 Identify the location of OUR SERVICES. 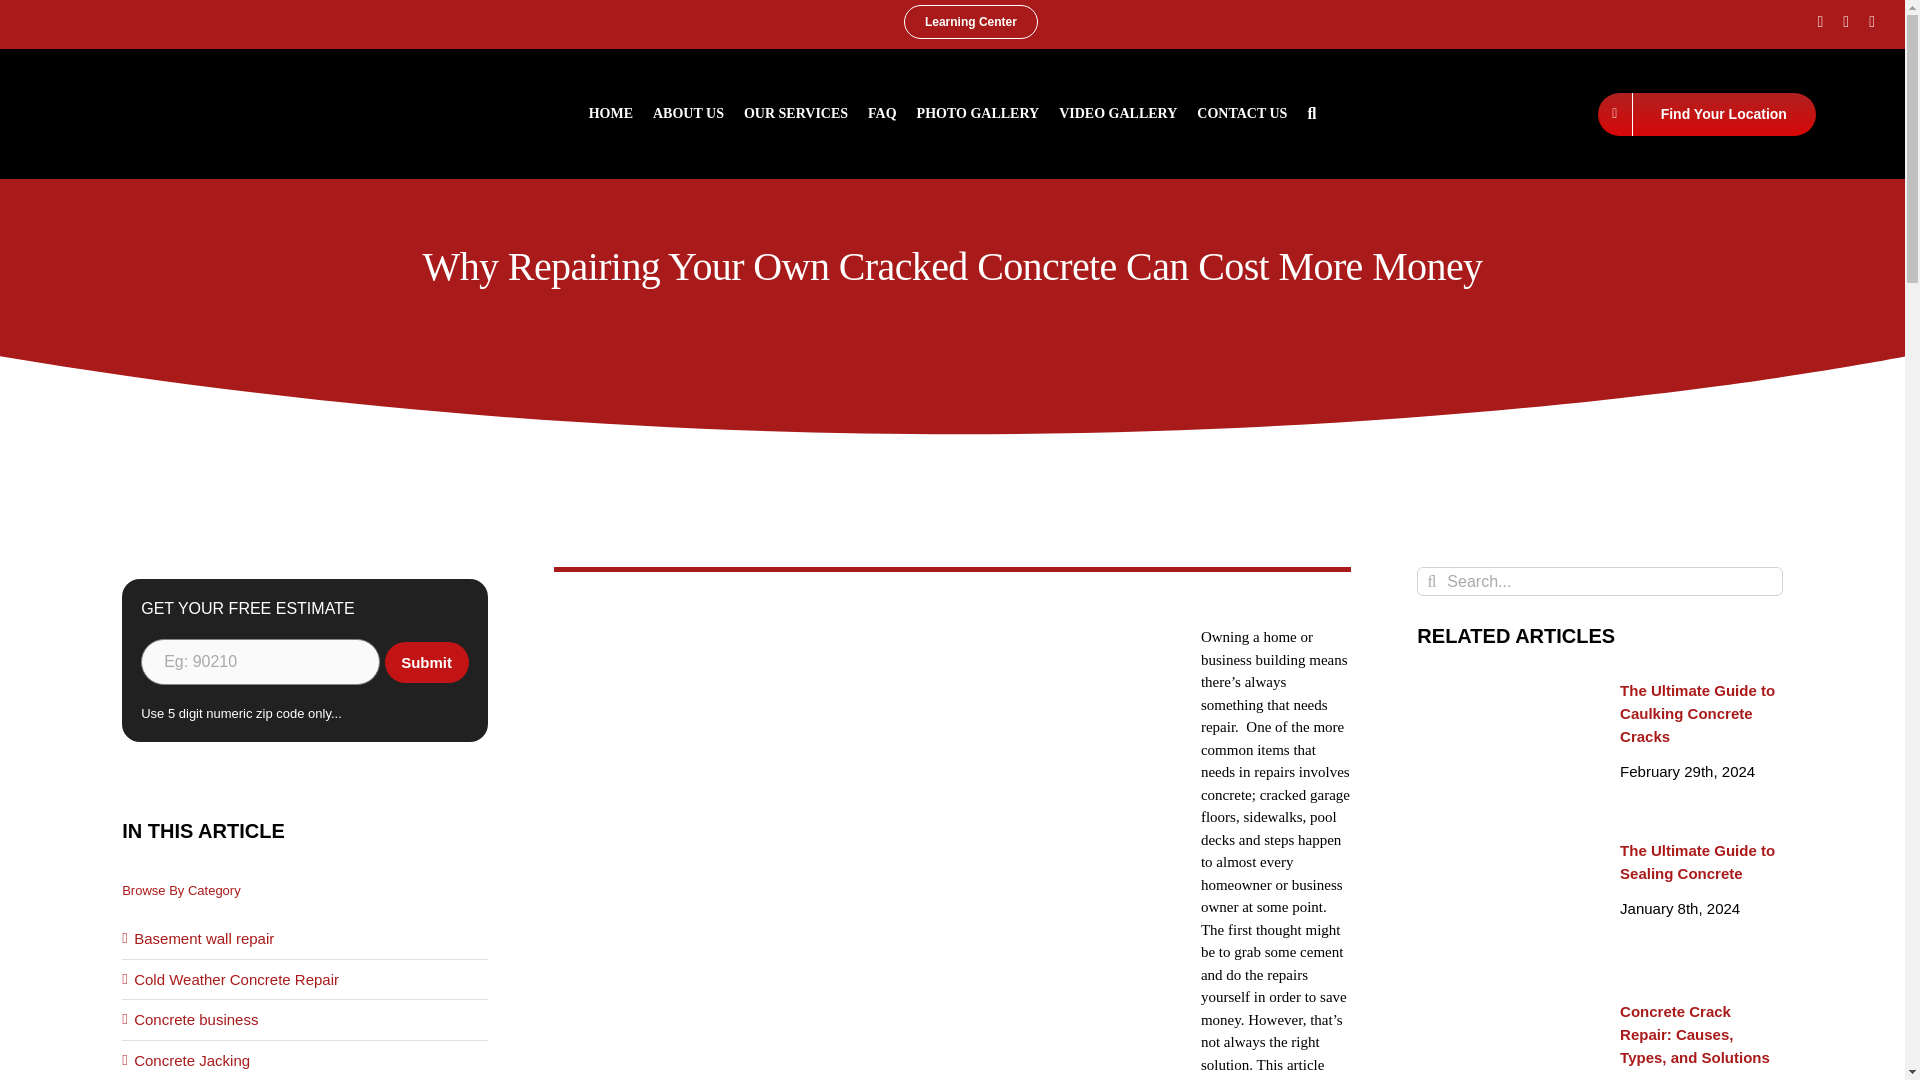
(796, 114).